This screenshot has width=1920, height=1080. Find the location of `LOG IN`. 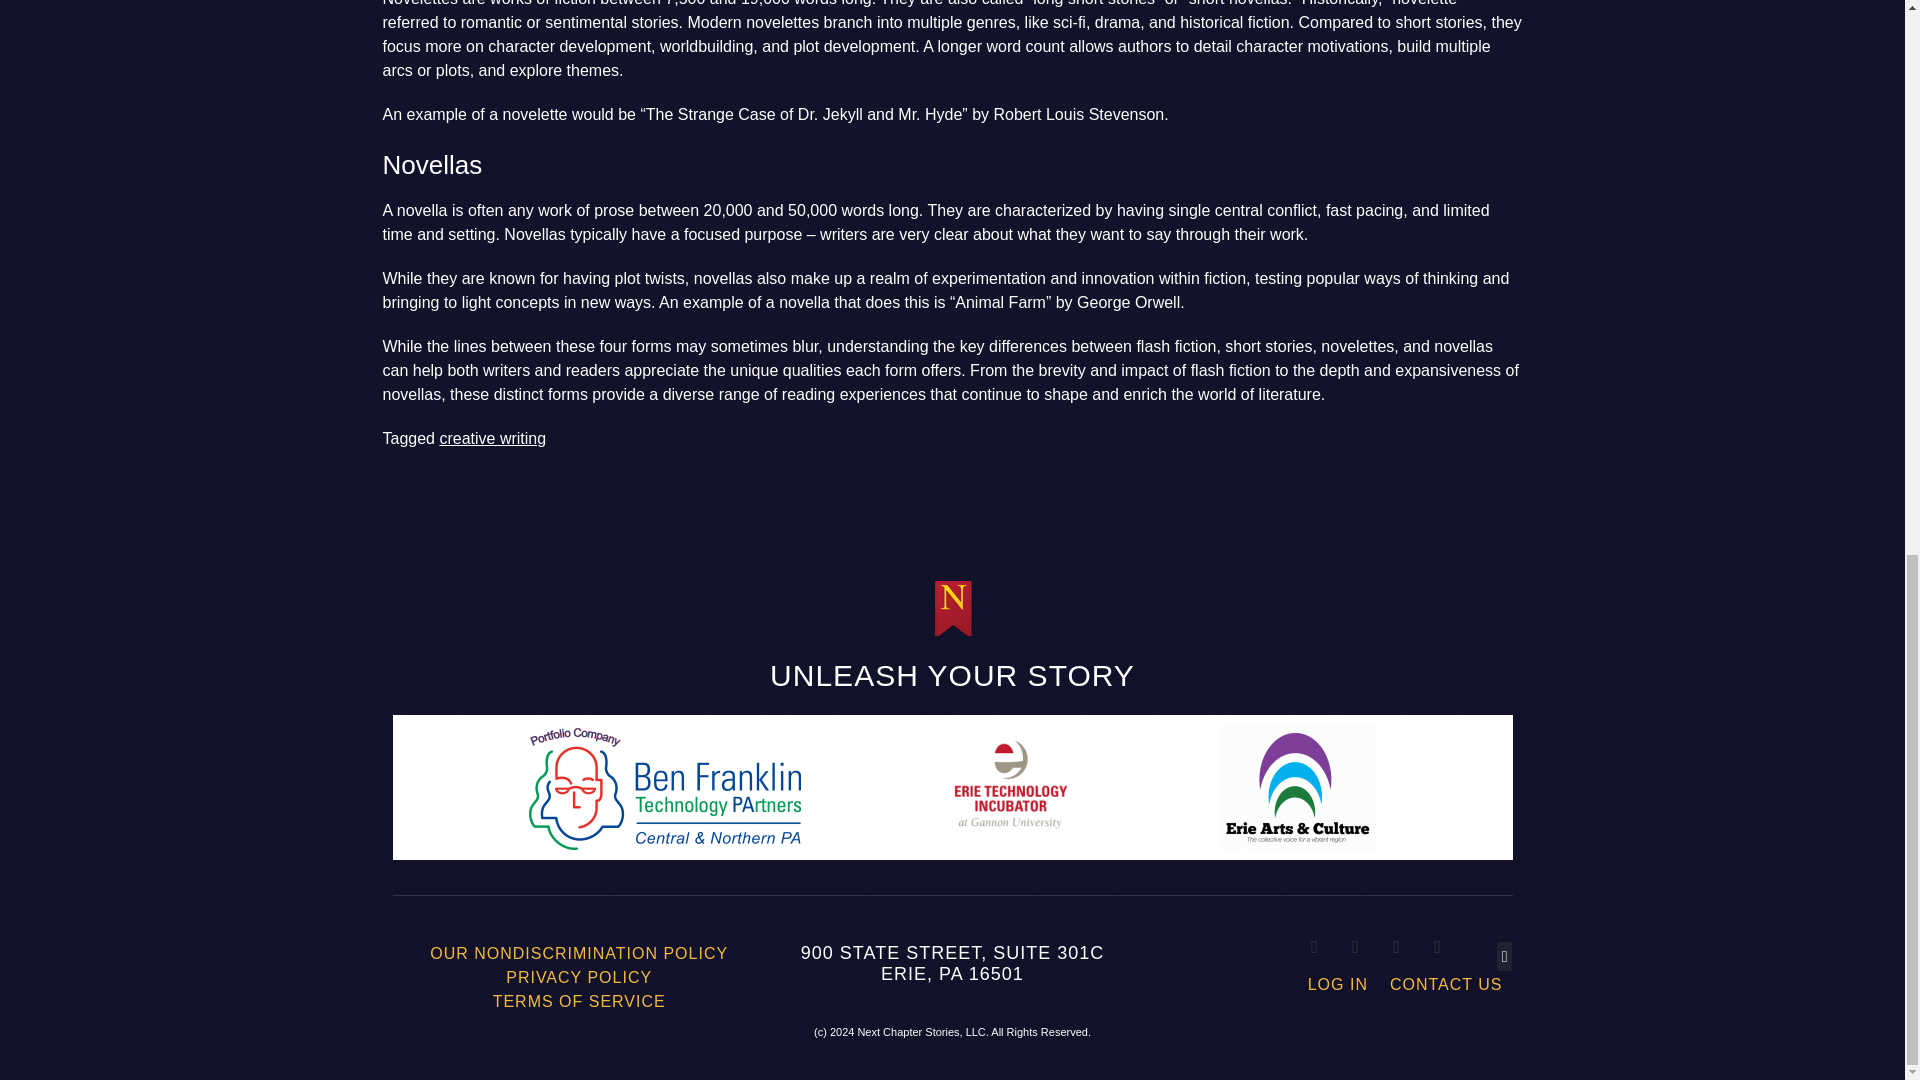

LOG IN is located at coordinates (1337, 984).